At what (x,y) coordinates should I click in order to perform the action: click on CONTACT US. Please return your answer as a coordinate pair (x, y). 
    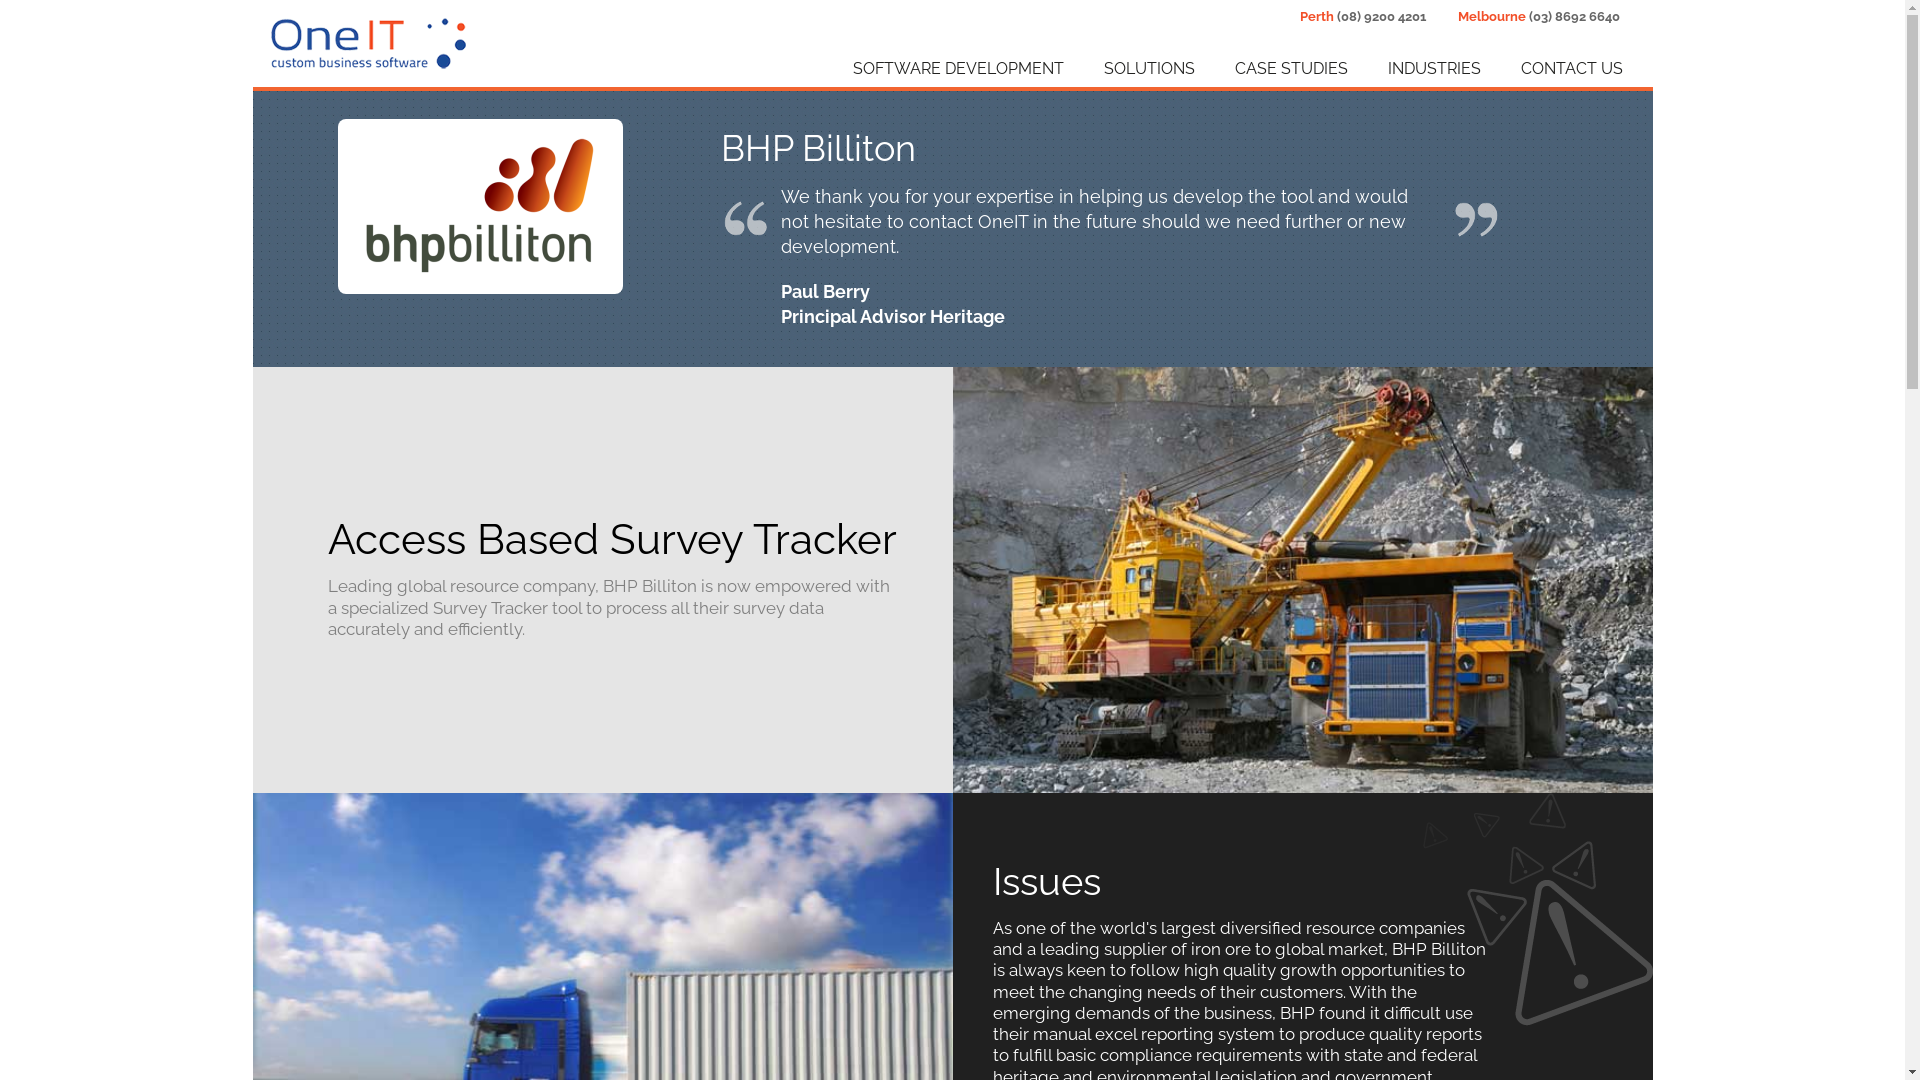
    Looking at the image, I should click on (1551, 69).